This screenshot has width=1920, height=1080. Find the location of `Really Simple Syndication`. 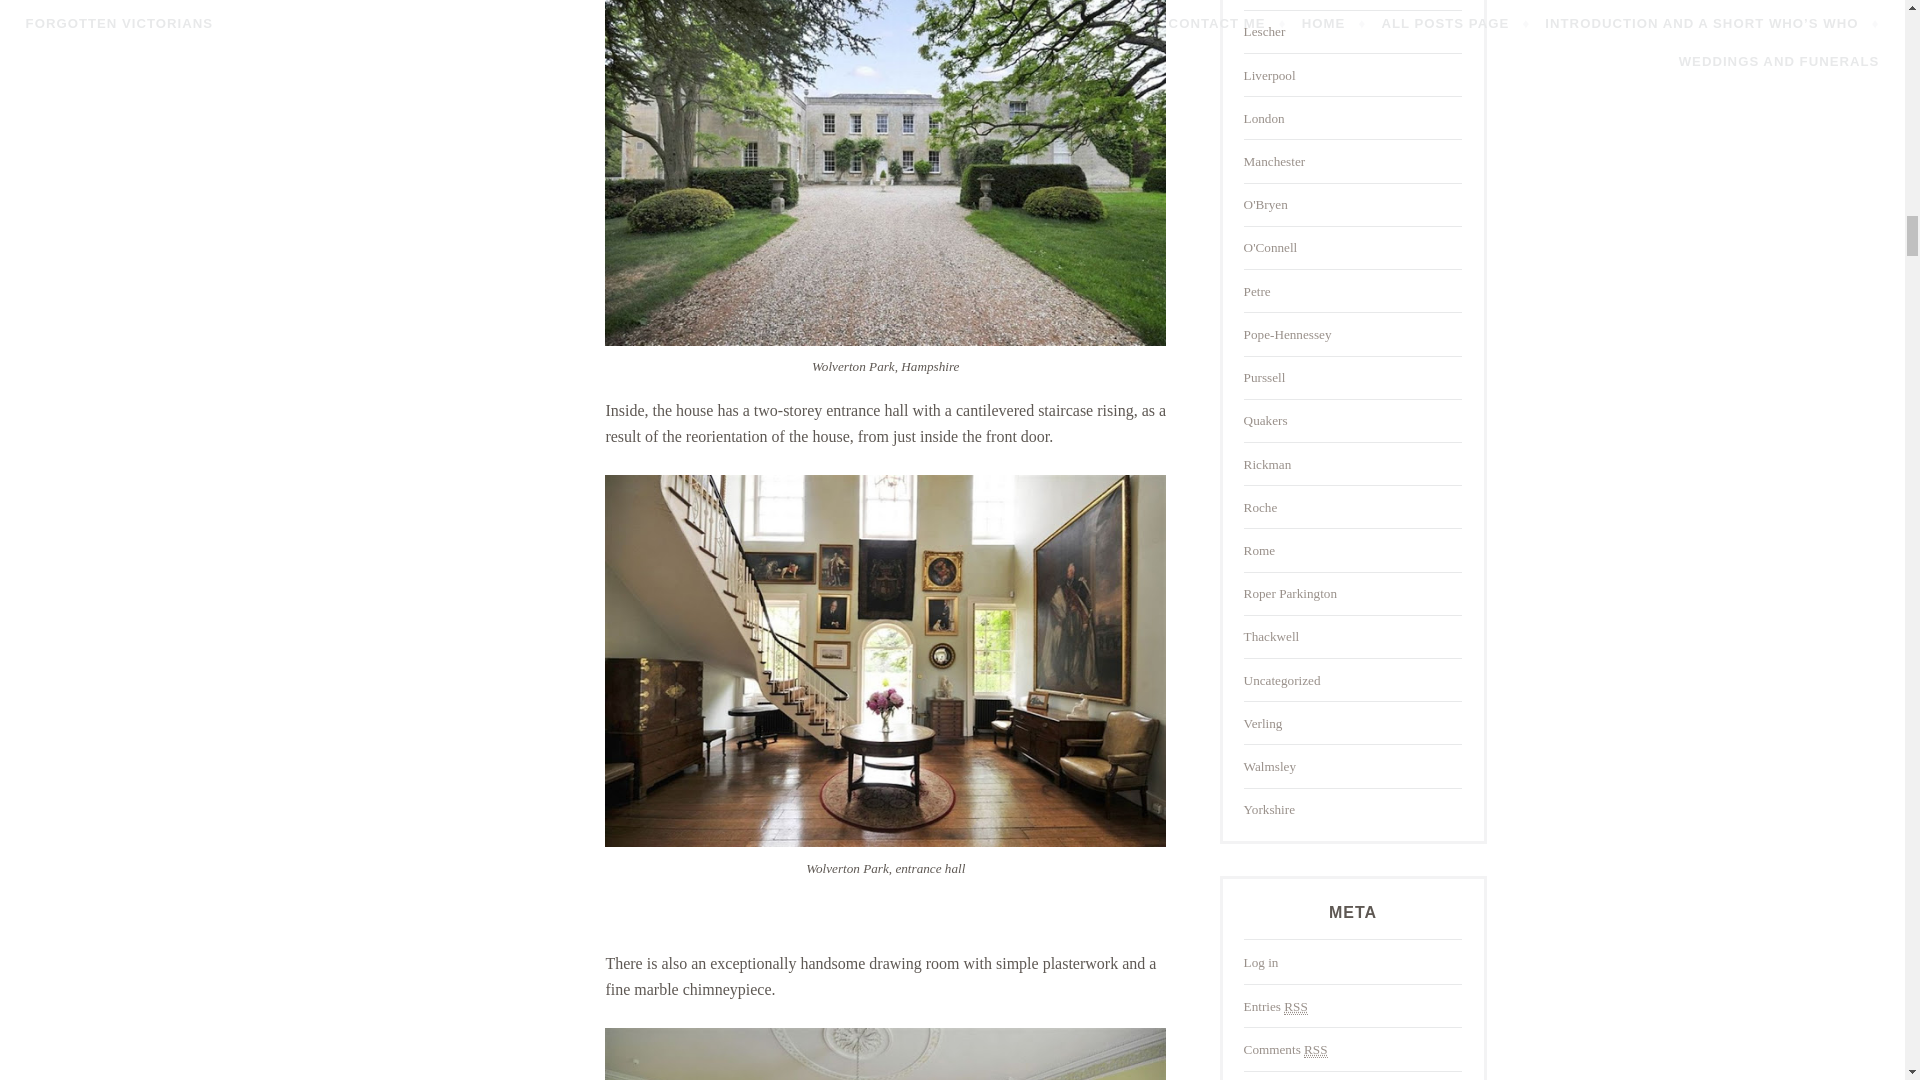

Really Simple Syndication is located at coordinates (1314, 1050).